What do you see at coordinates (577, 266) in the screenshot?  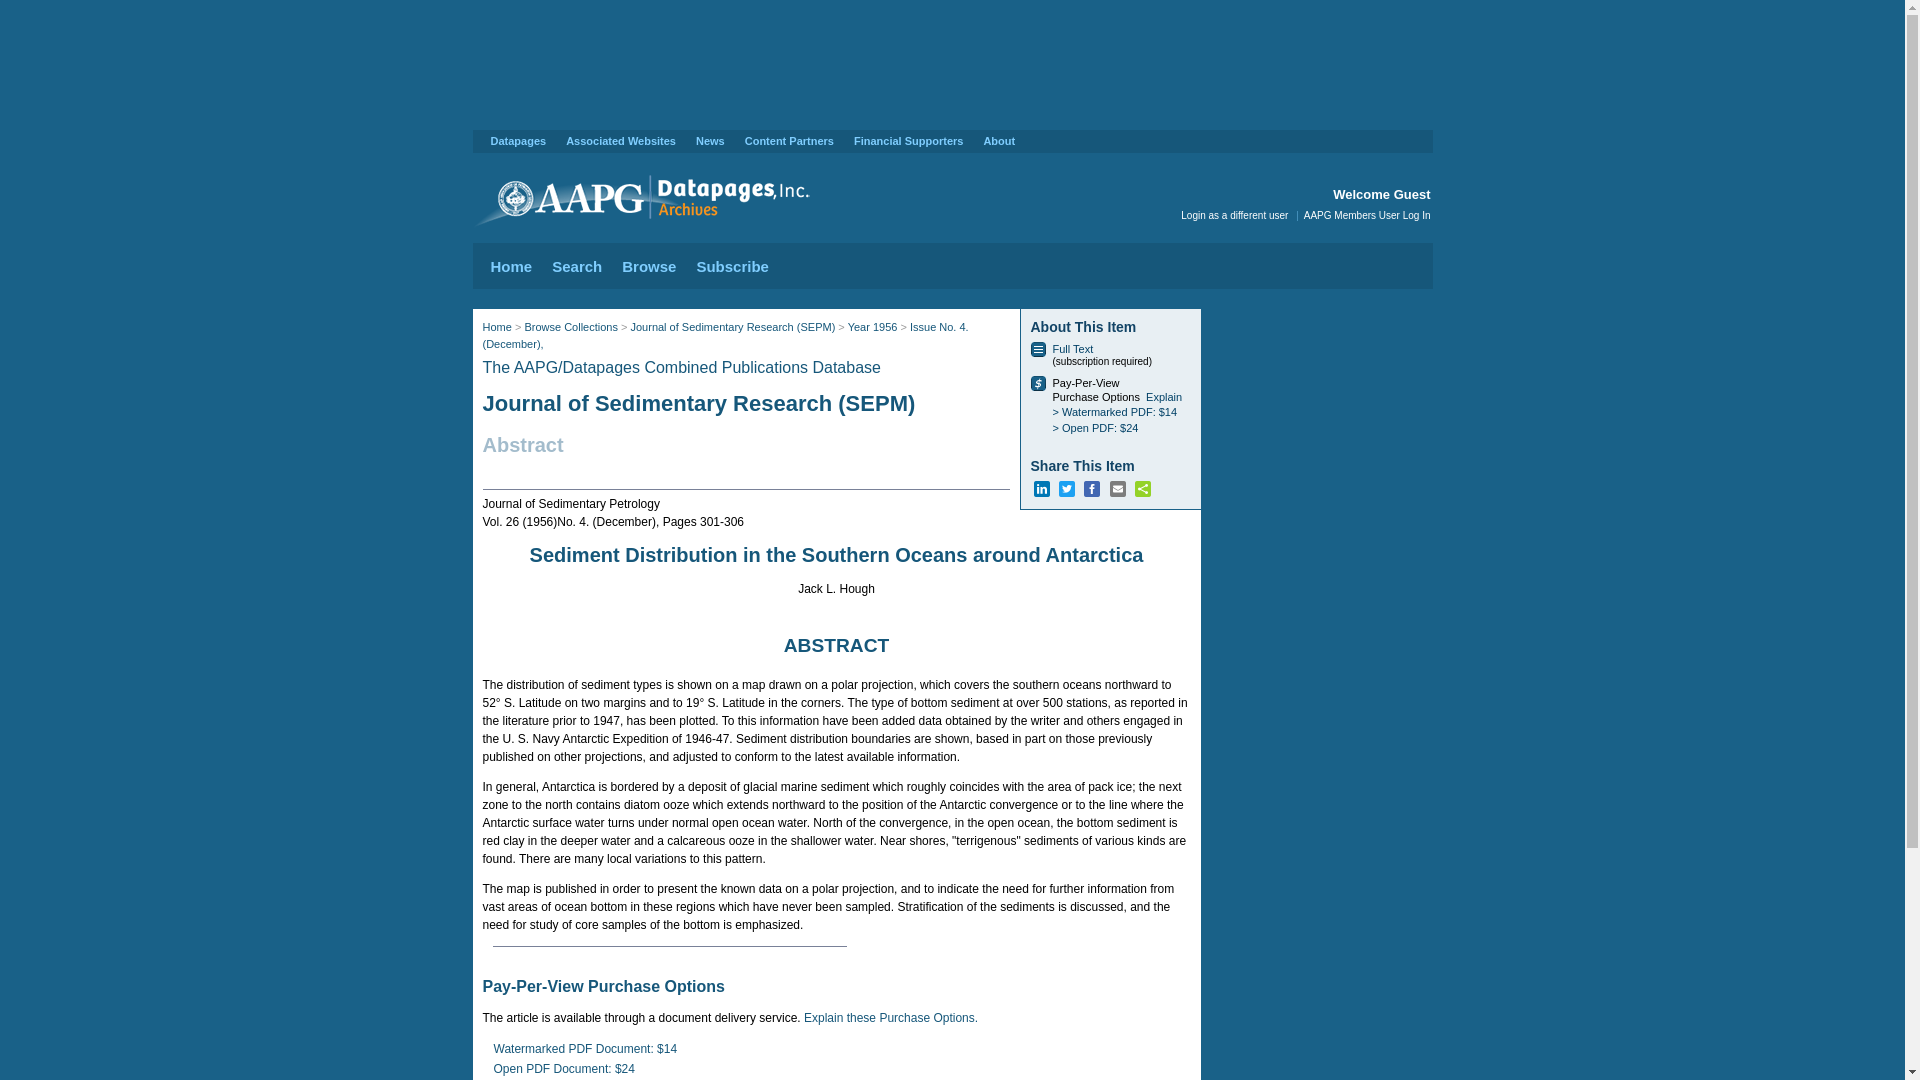 I see `Search` at bounding box center [577, 266].